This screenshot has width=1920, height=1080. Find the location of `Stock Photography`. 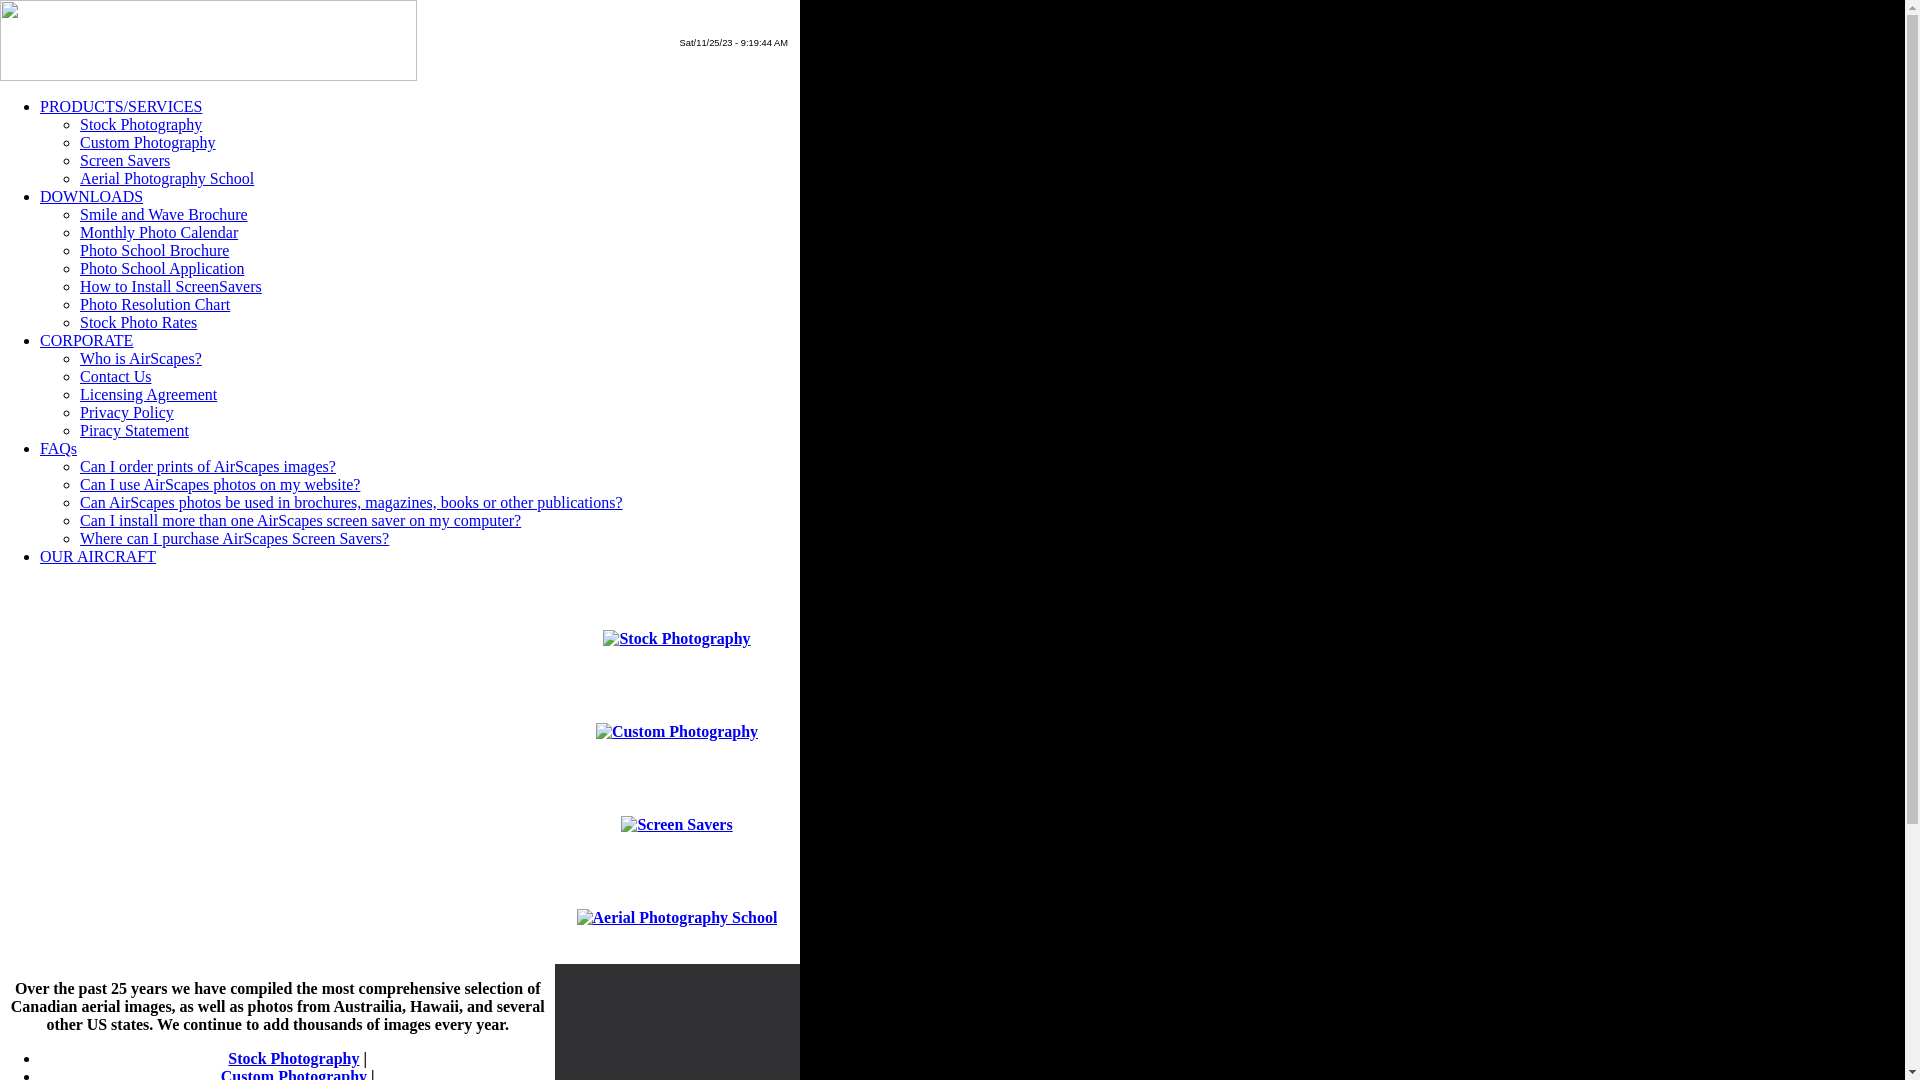

Stock Photography is located at coordinates (294, 1058).